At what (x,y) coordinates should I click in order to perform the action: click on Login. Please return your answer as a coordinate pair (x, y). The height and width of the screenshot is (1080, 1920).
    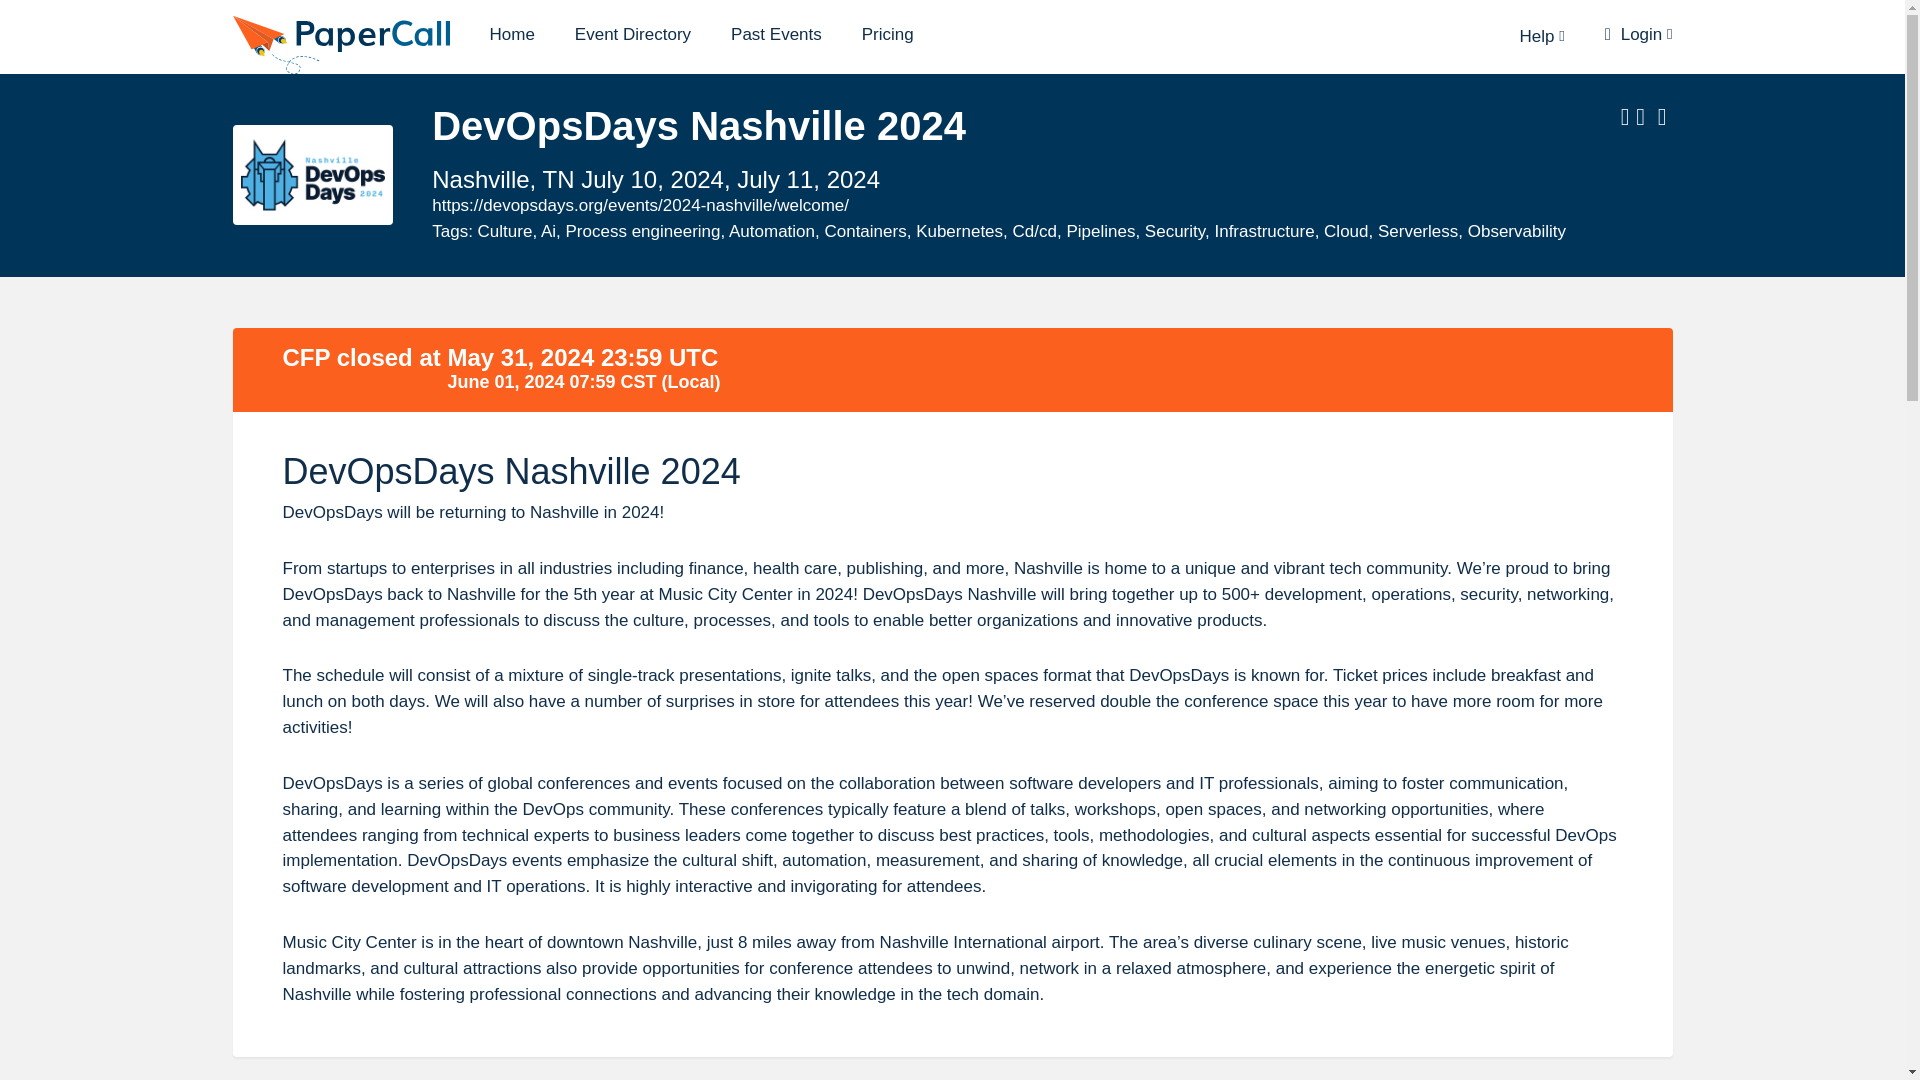
    Looking at the image, I should click on (1638, 34).